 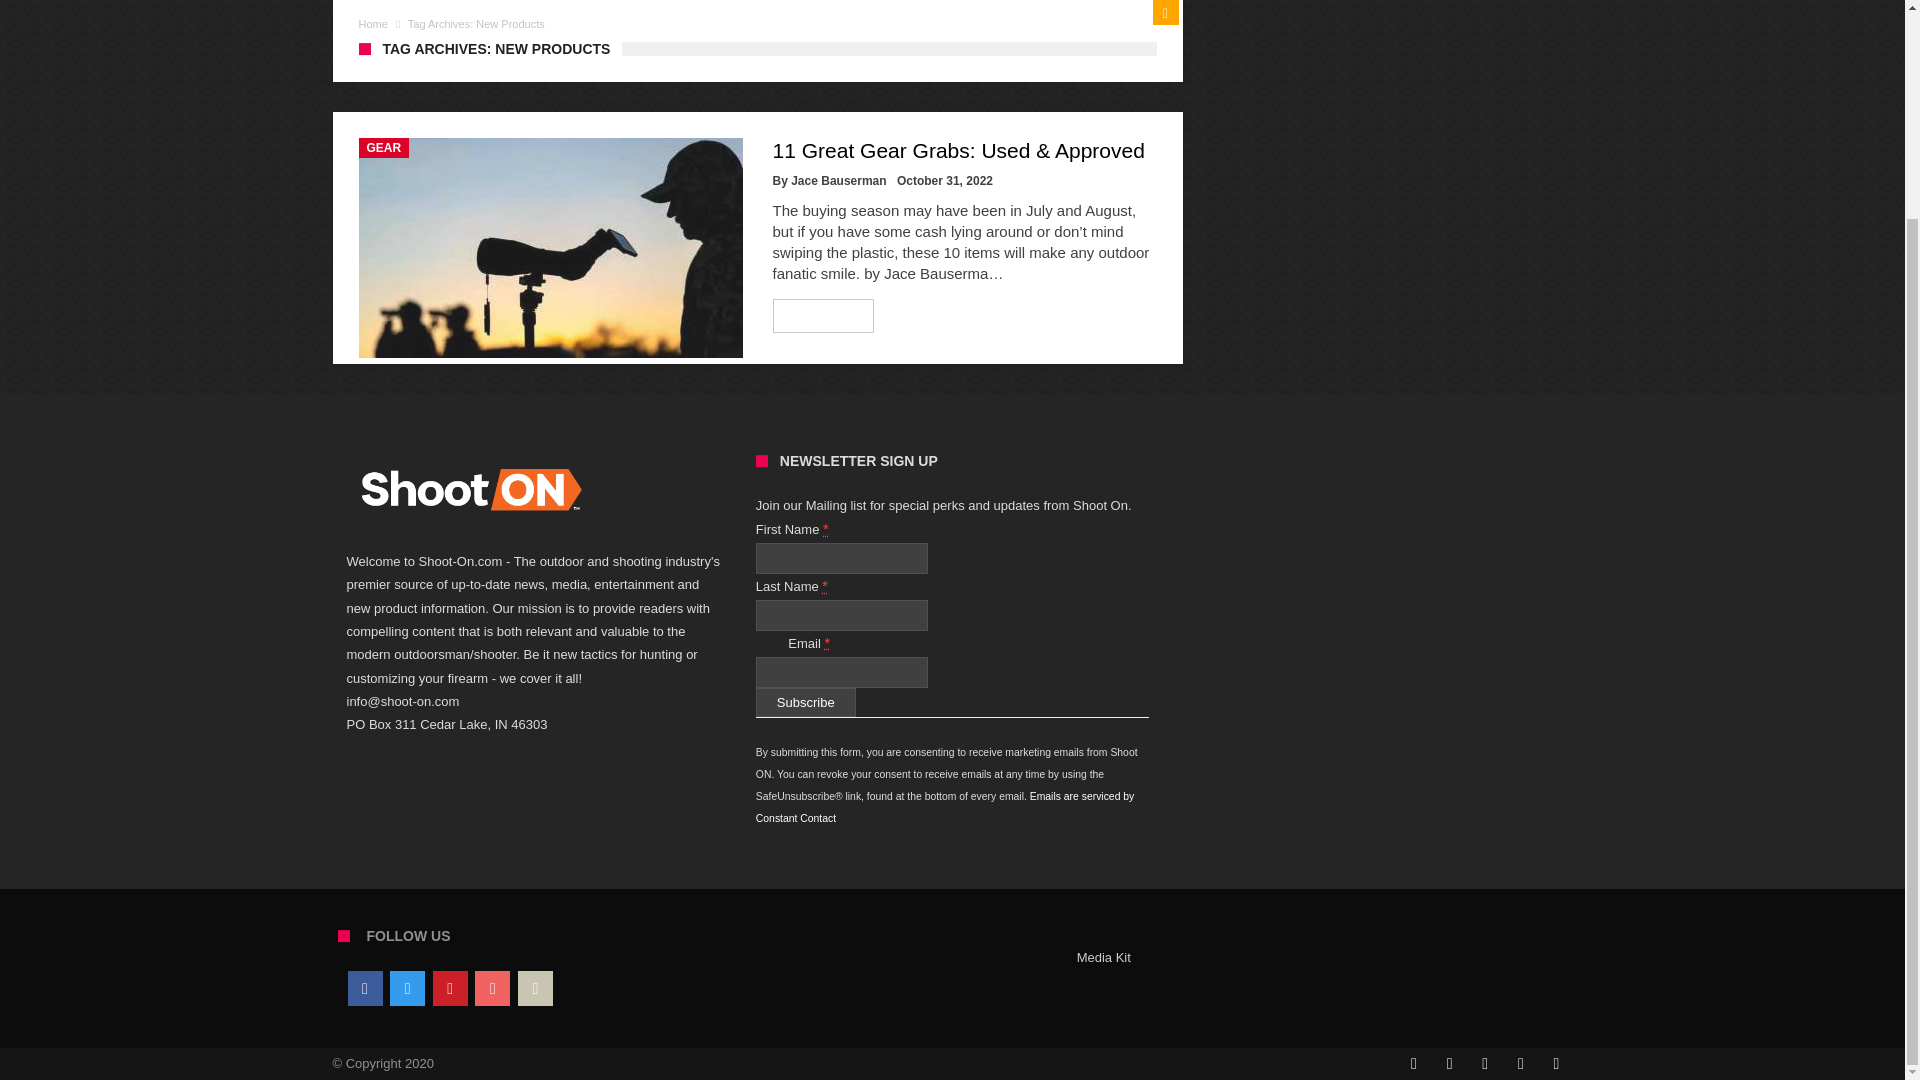 I want to click on Jace Bauserman, so click(x=838, y=180).